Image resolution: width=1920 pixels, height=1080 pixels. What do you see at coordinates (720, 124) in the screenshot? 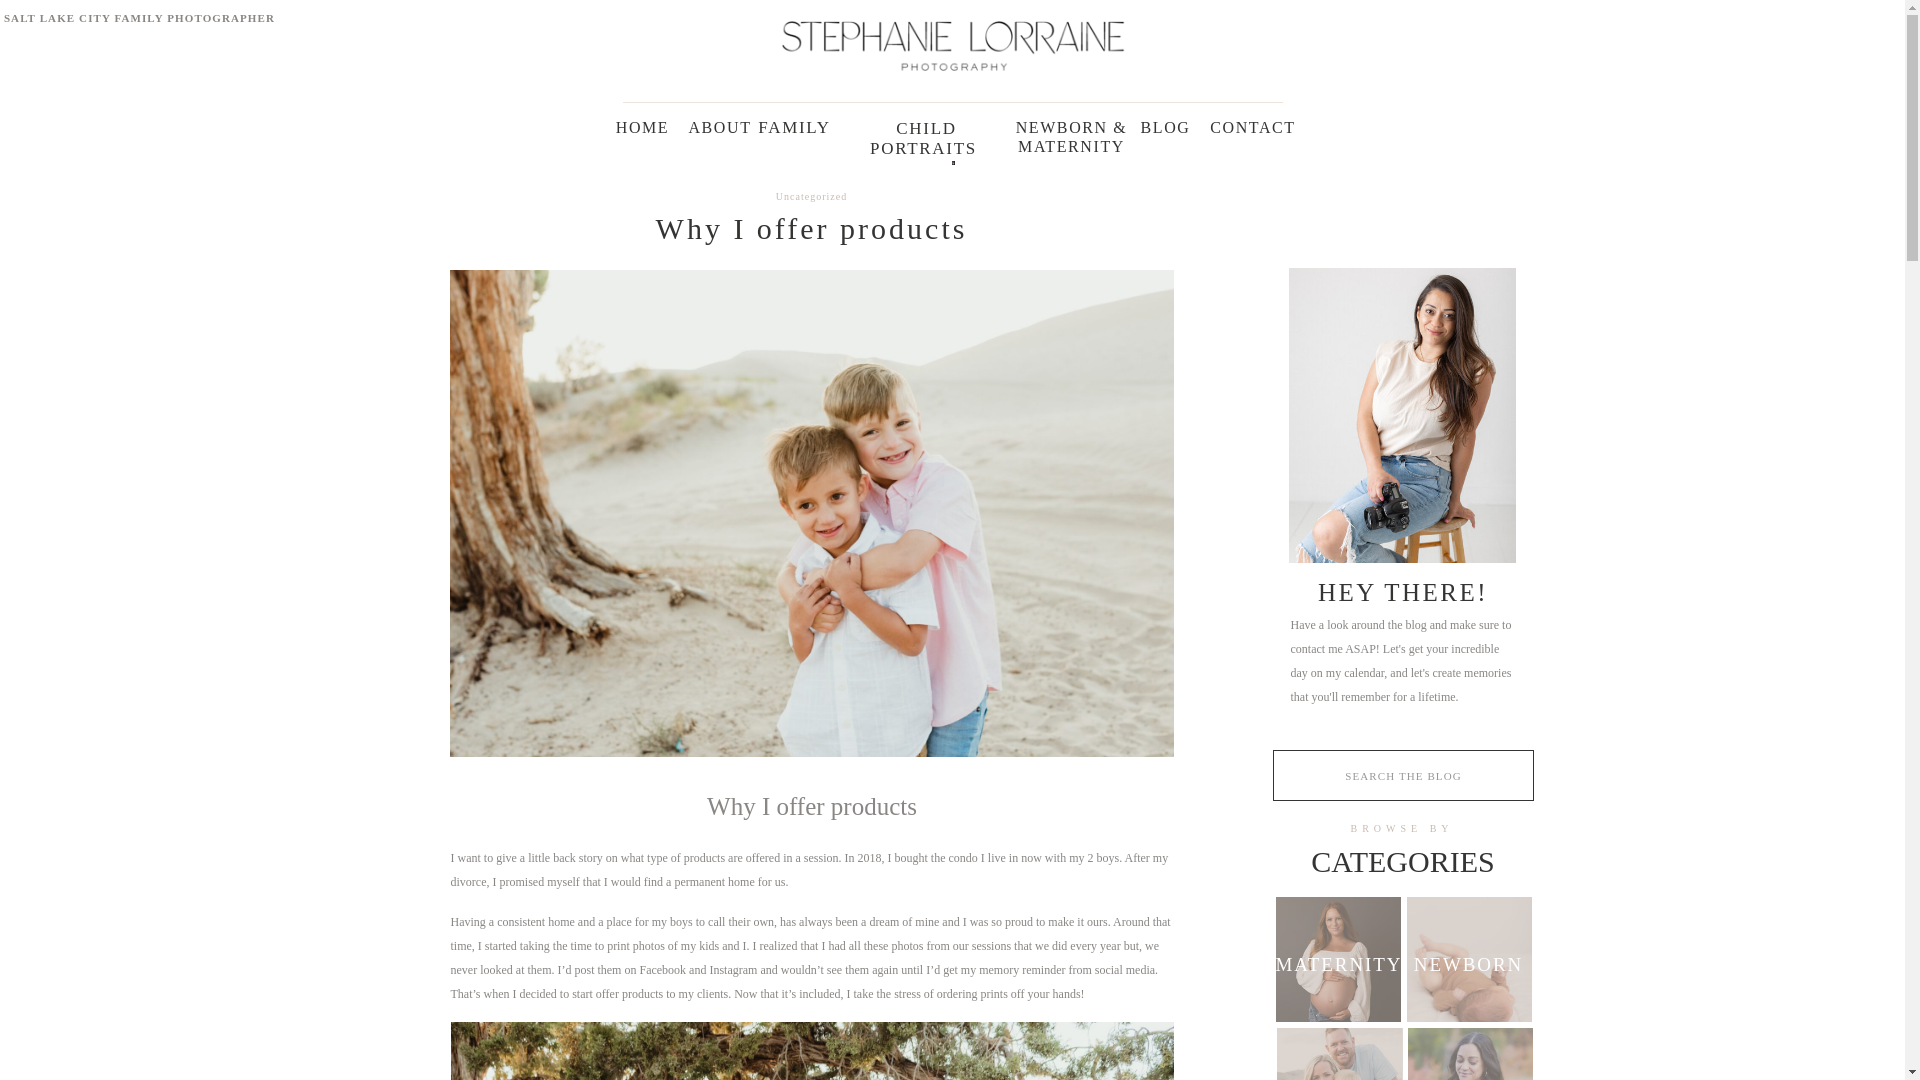
I see `ABOUT` at bounding box center [720, 124].